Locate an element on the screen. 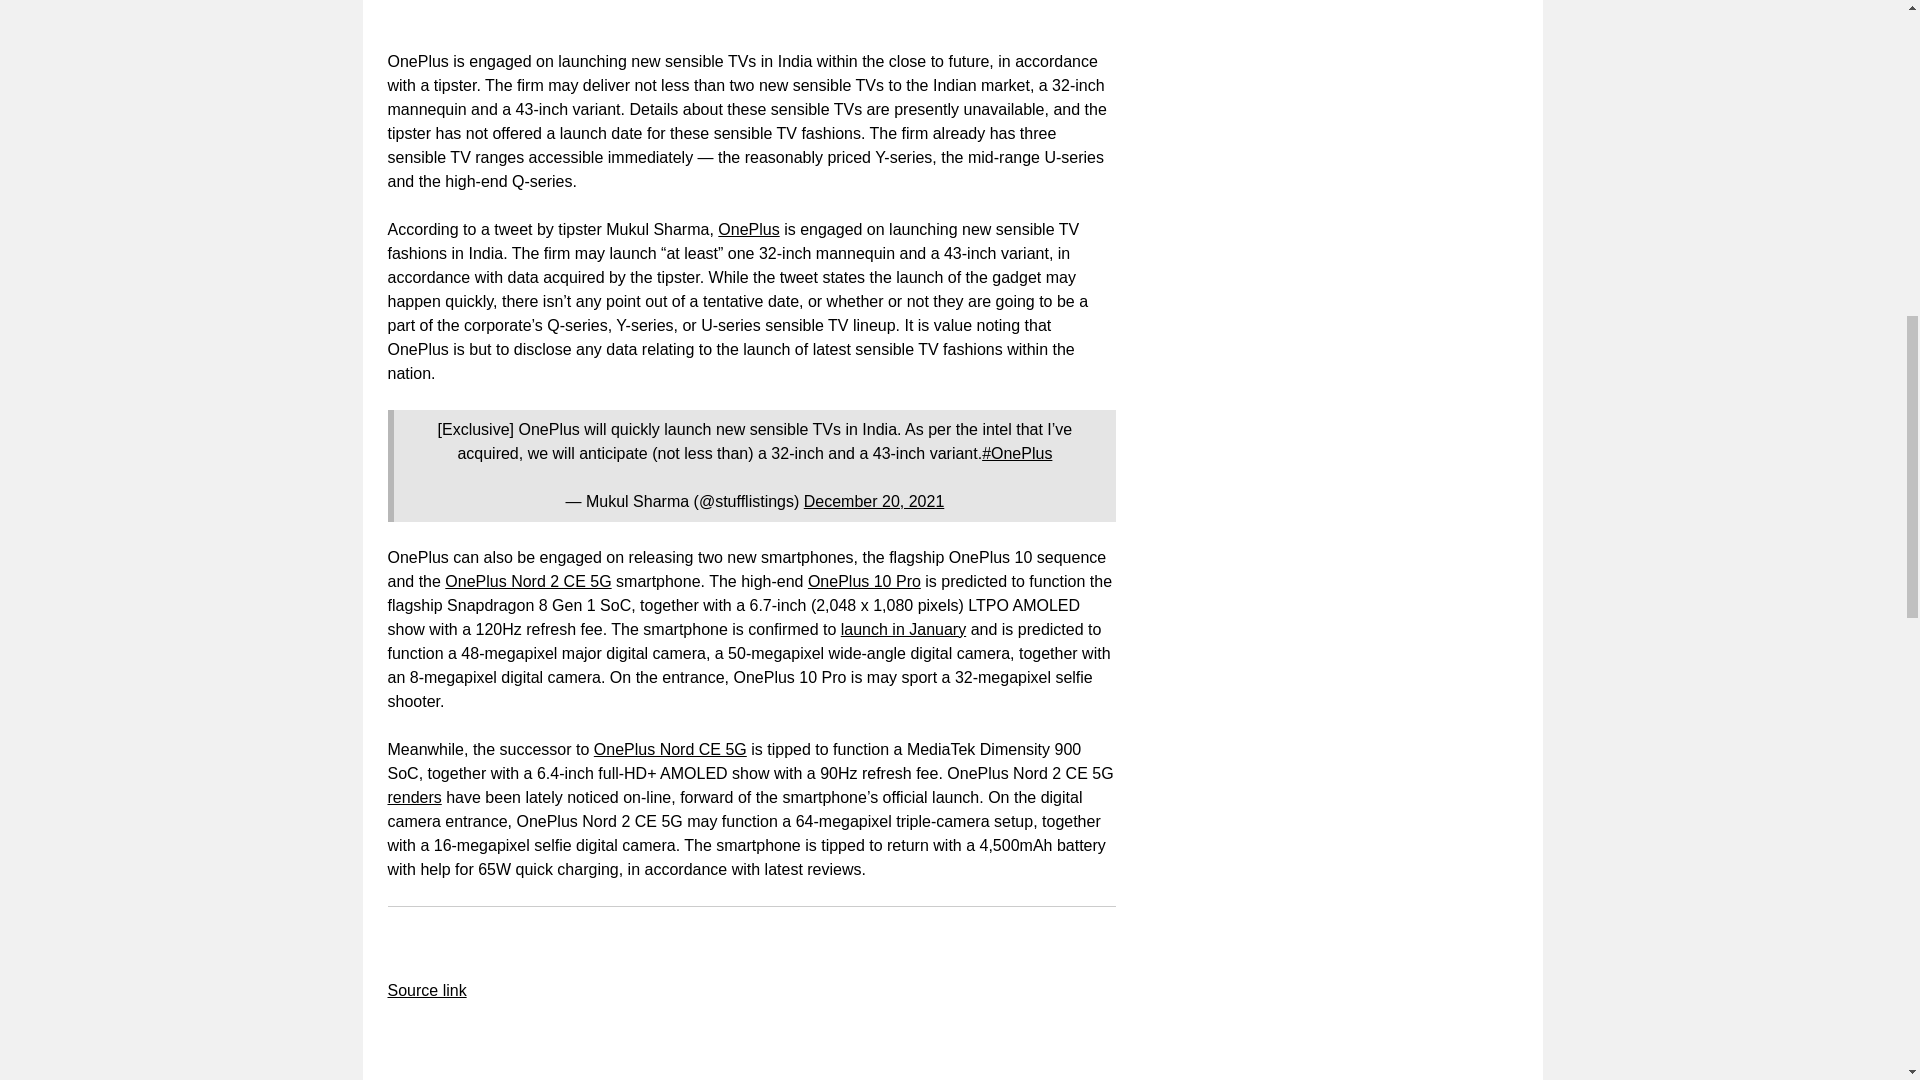 The height and width of the screenshot is (1080, 1920). OnePlus 10 Pro is located at coordinates (864, 581).